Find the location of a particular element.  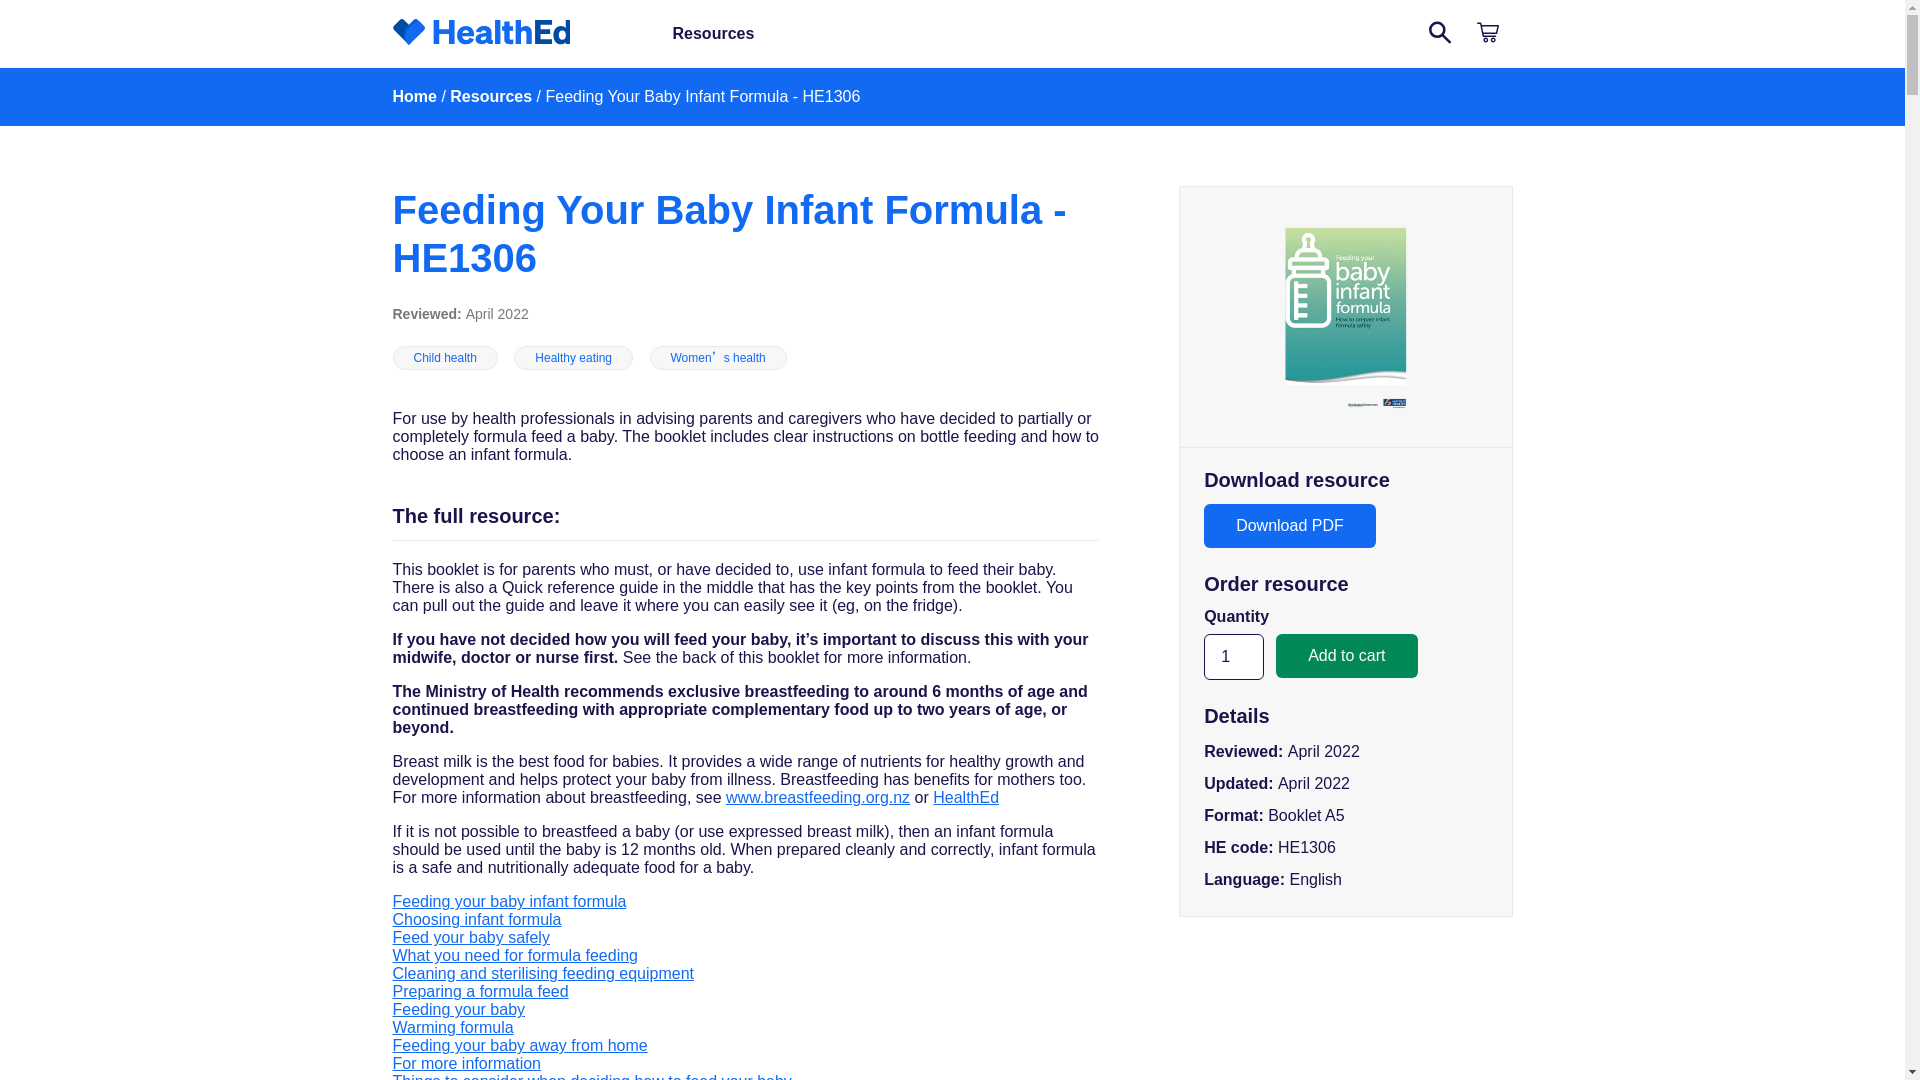

Choosing infant formula is located at coordinates (476, 919).